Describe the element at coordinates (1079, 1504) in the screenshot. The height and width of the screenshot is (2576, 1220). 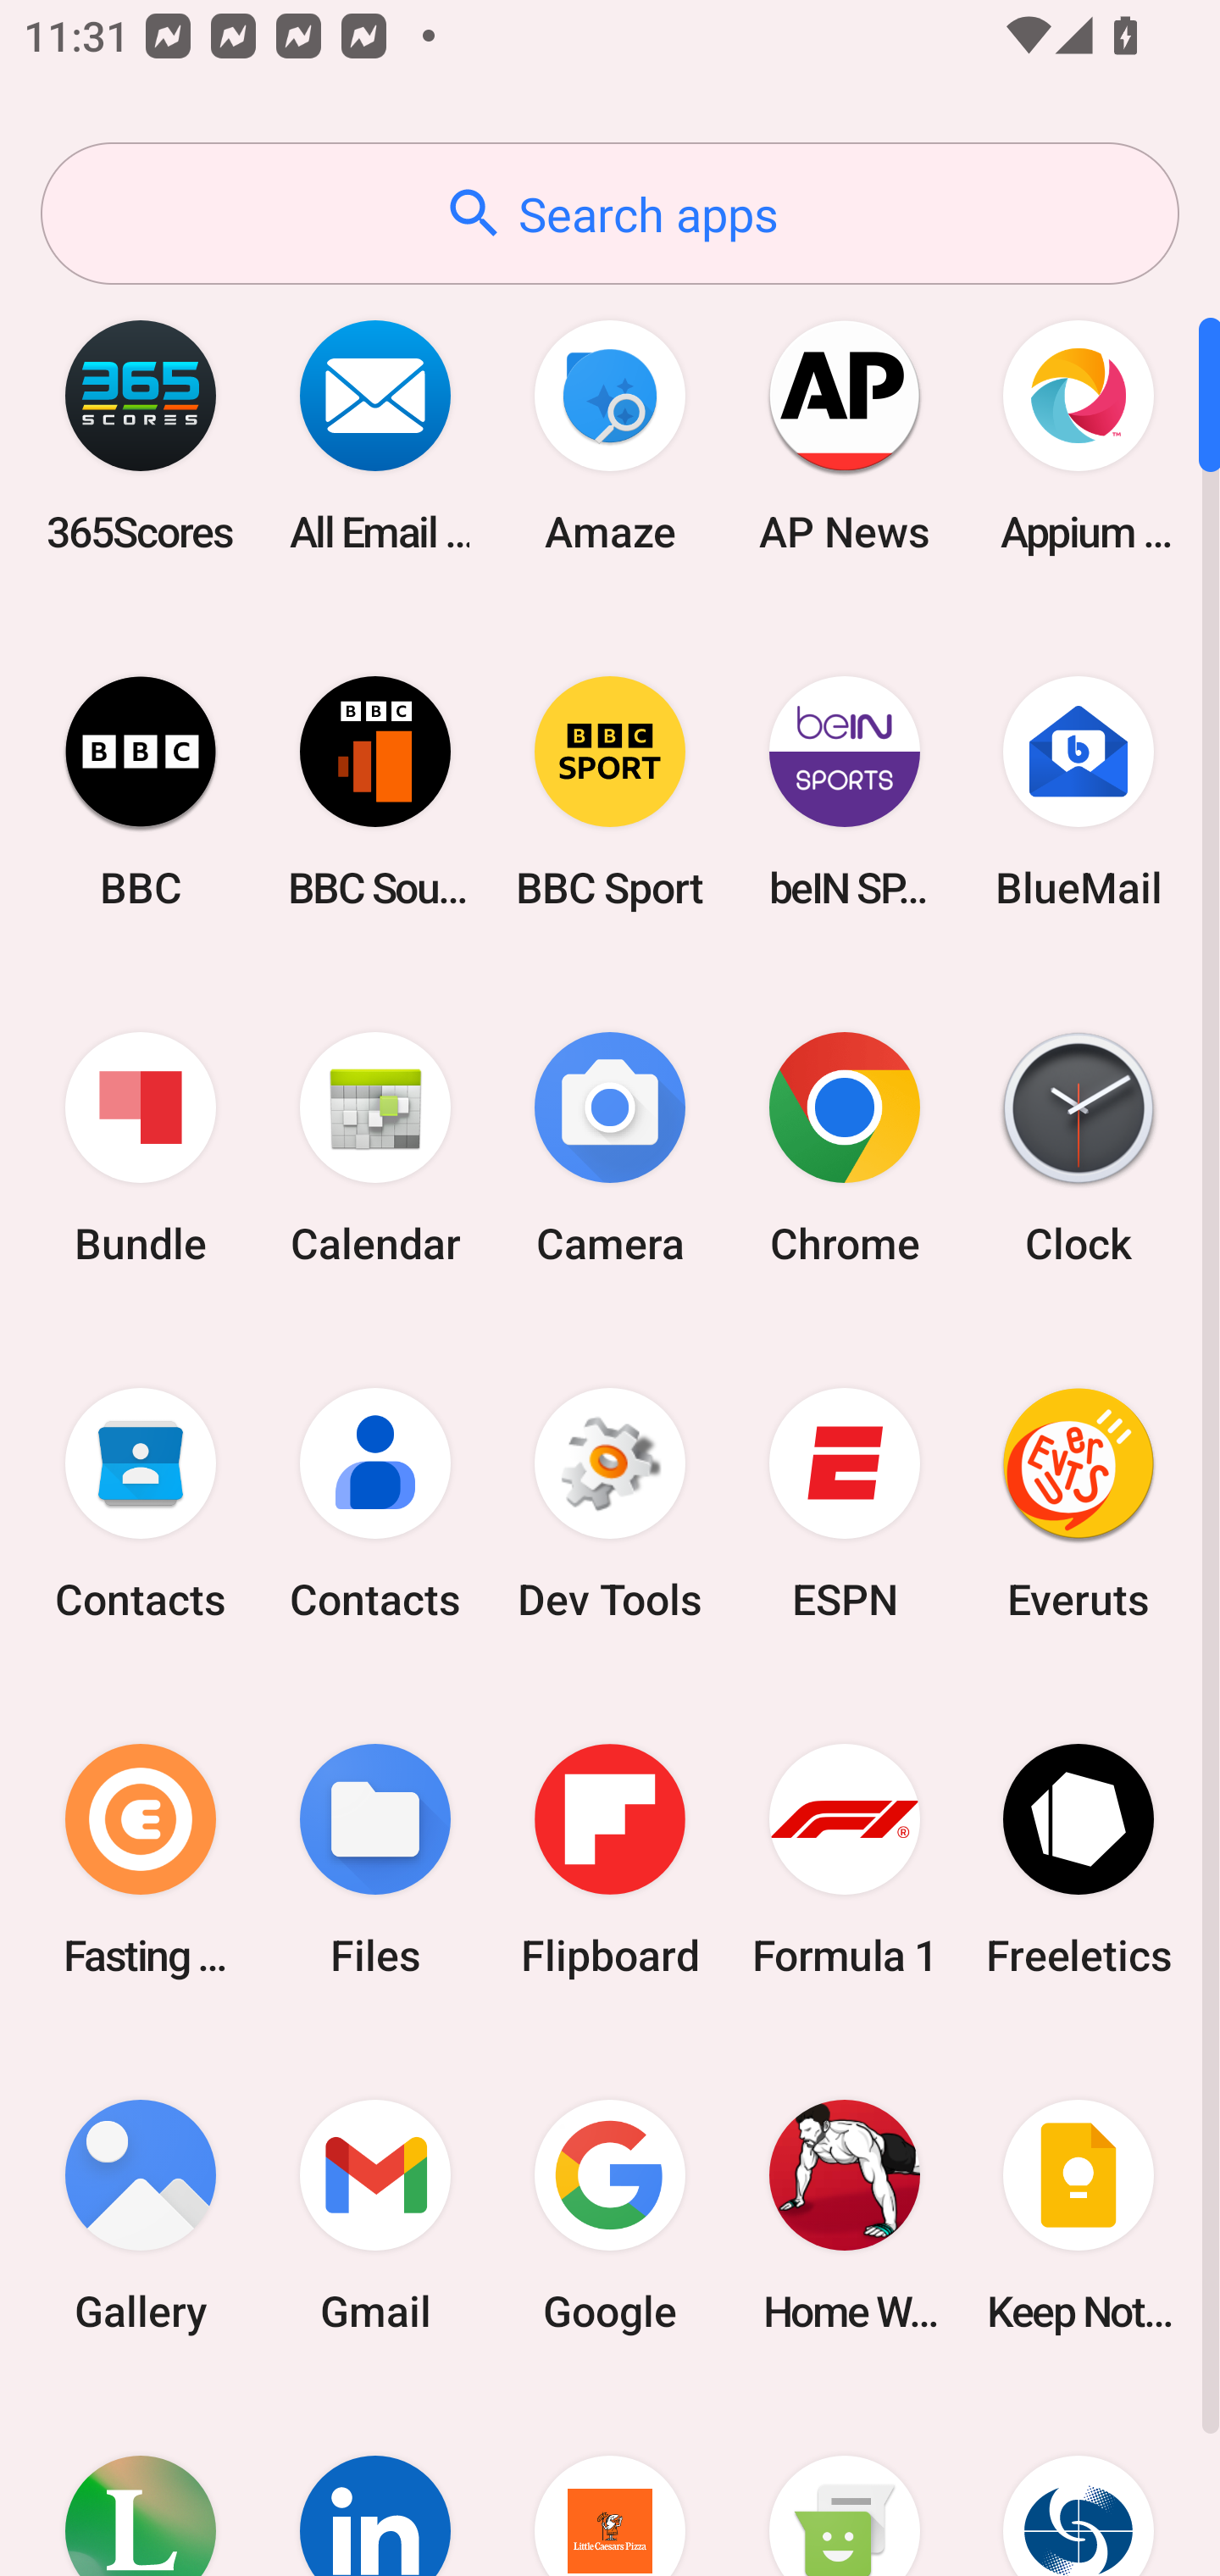
I see `Everuts` at that location.